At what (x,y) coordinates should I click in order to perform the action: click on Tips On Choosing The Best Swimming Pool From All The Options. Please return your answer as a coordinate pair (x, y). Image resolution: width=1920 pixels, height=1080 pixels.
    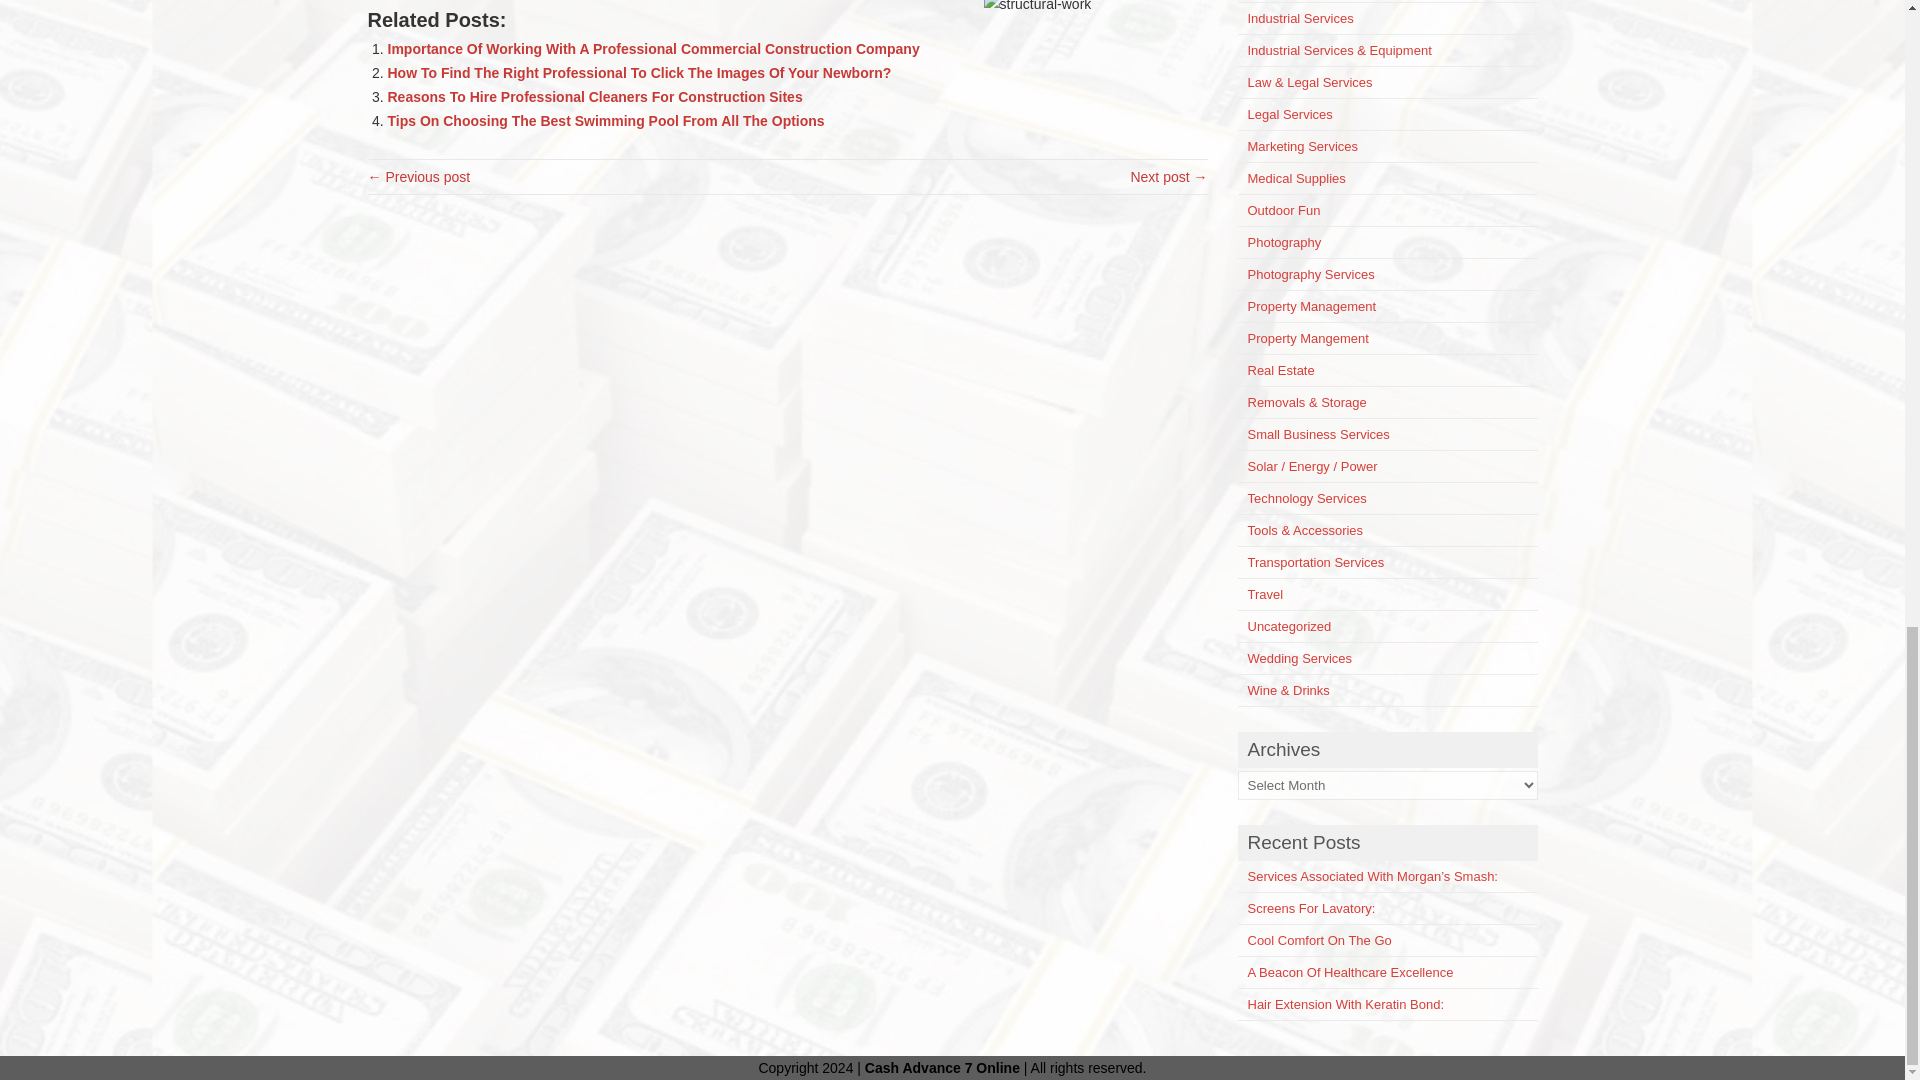
    Looking at the image, I should click on (606, 120).